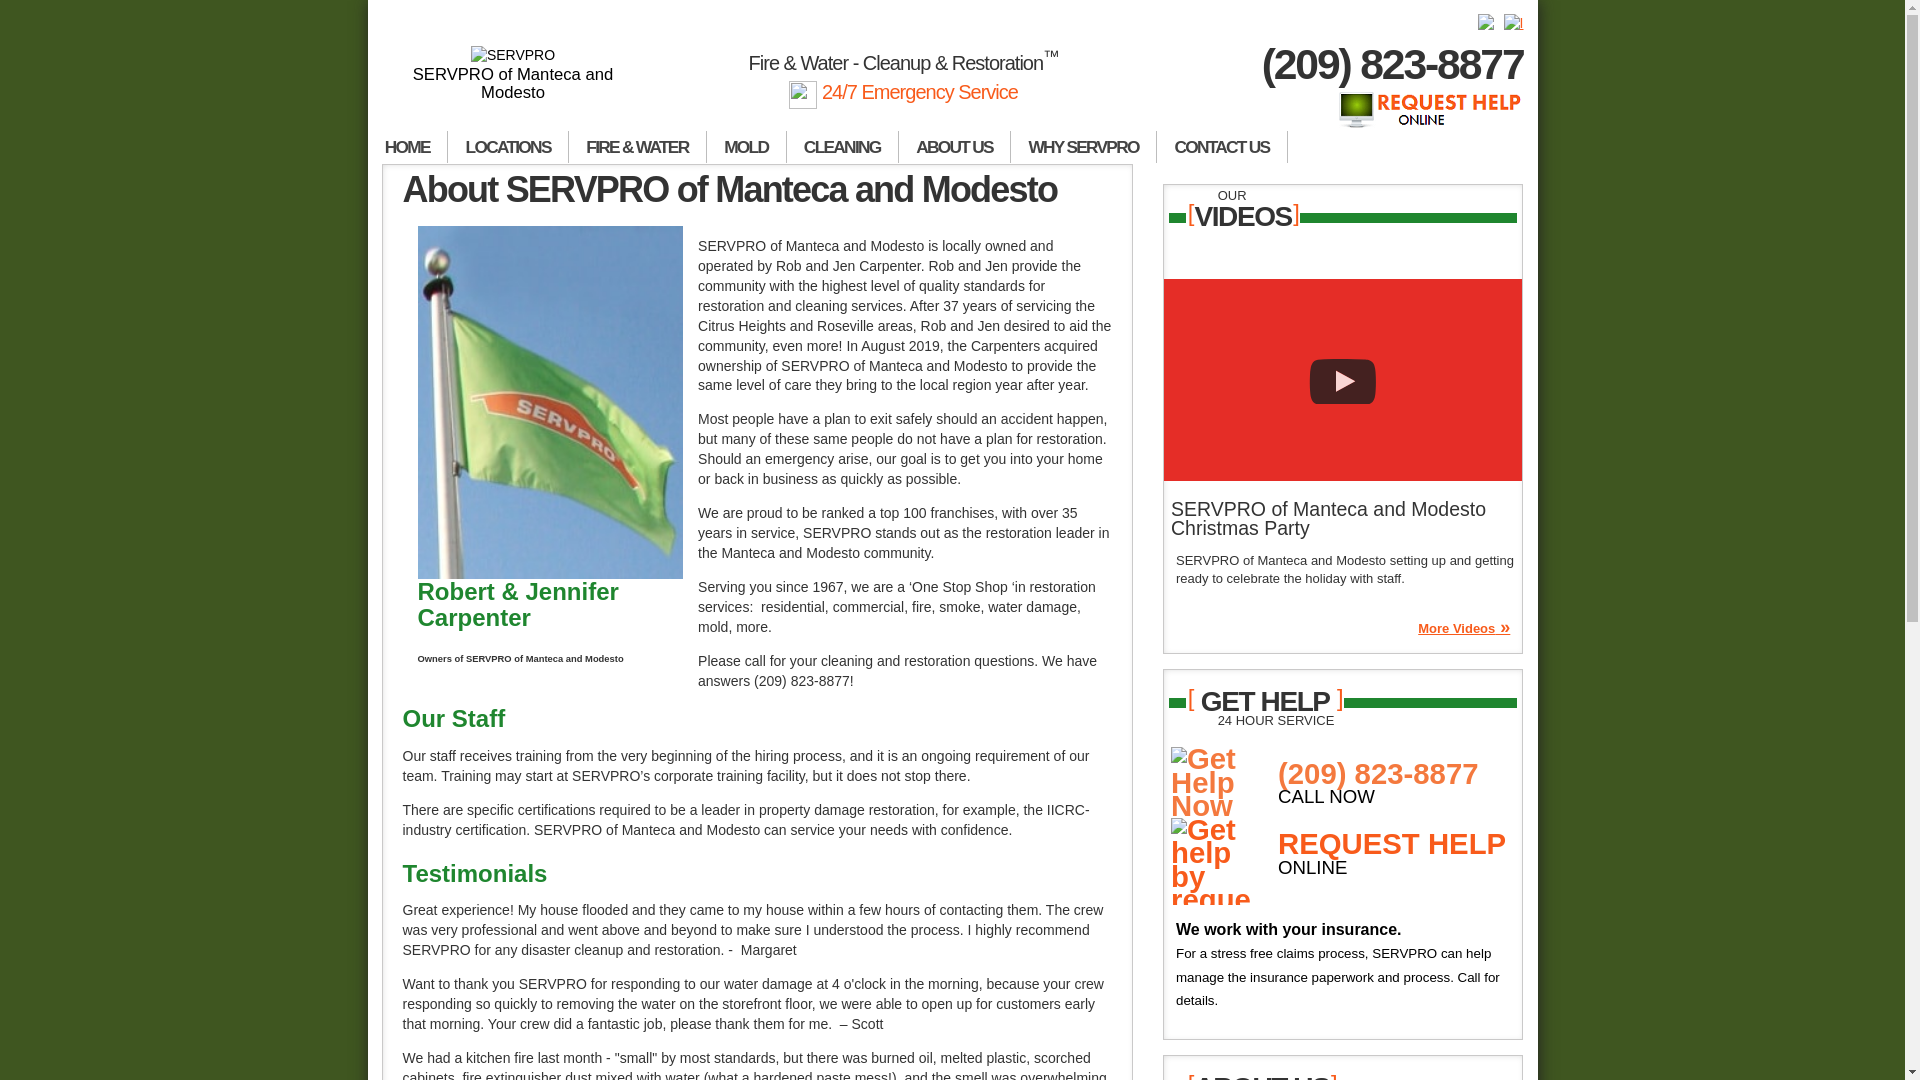 This screenshot has width=1920, height=1080. I want to click on SERVPRO of Manteca and Modesto, so click(514, 74).